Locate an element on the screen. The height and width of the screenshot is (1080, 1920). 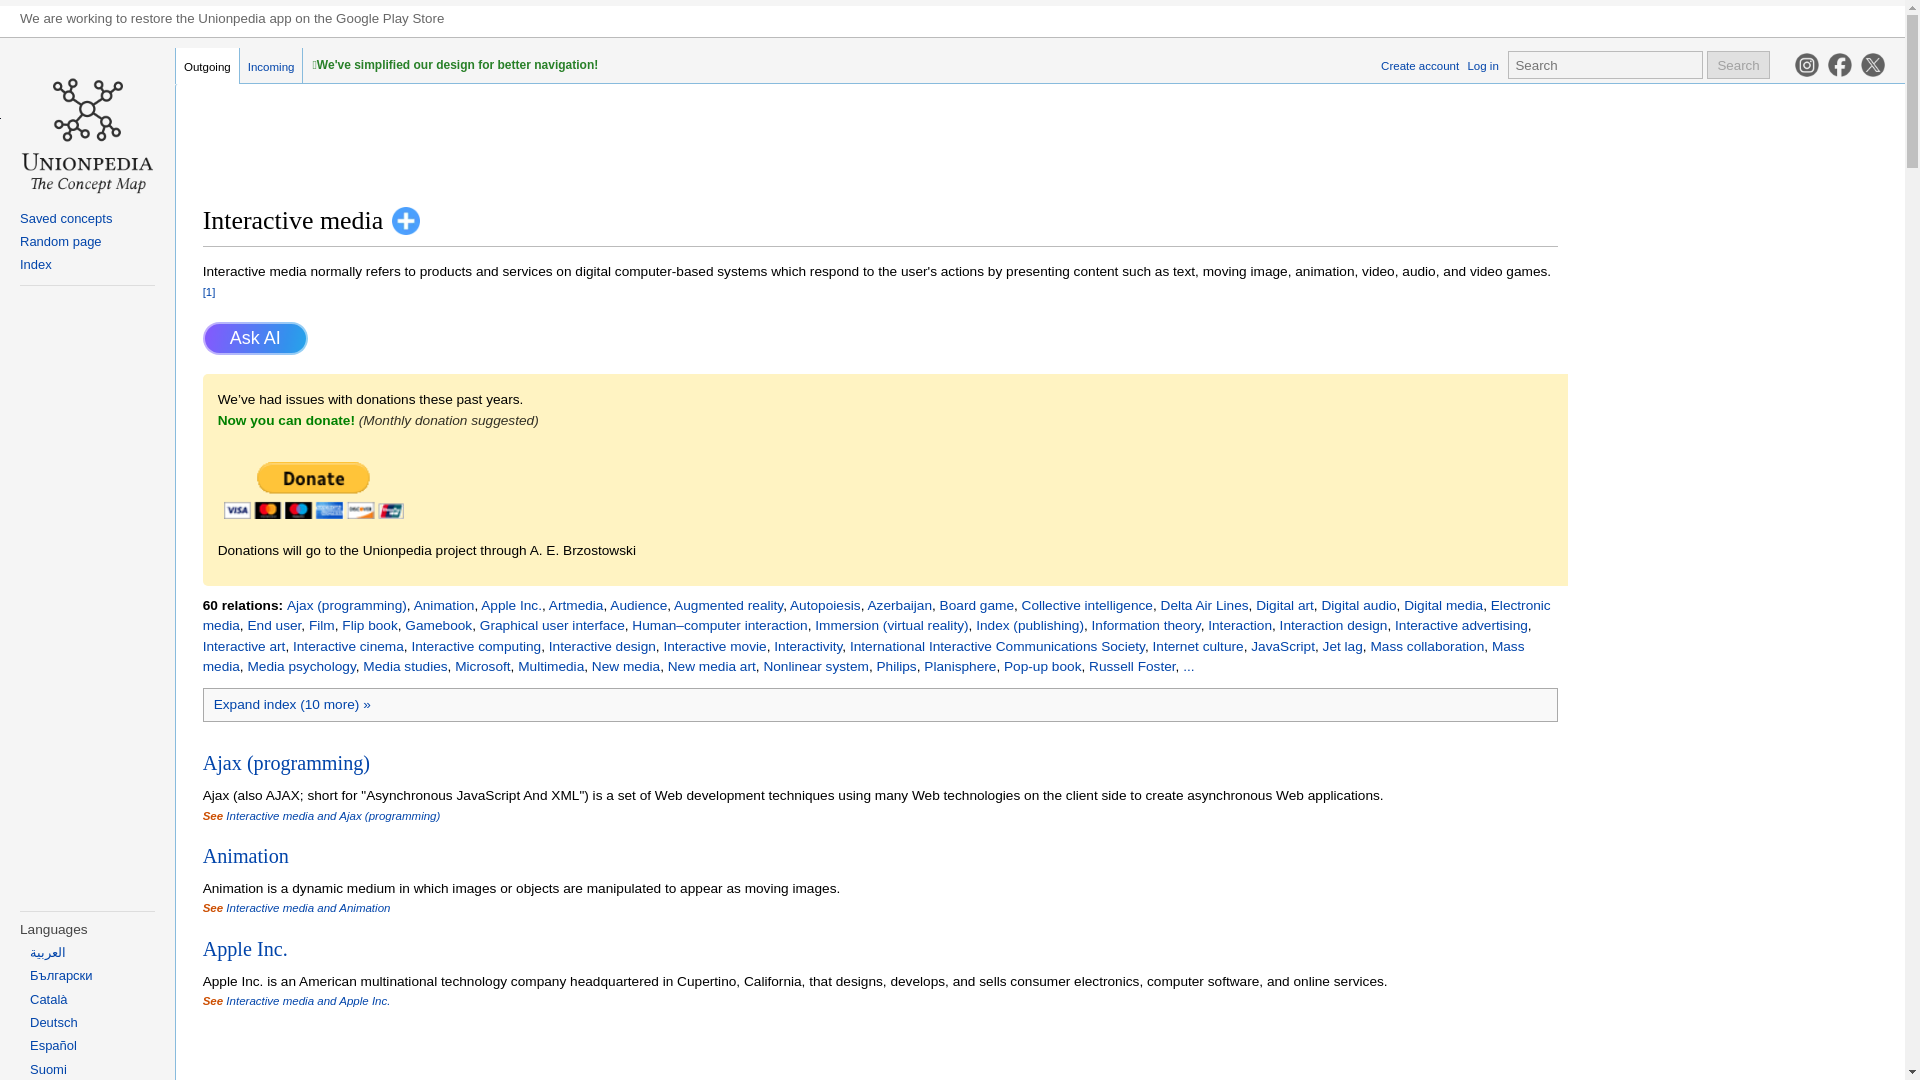
Suomi is located at coordinates (48, 1068).